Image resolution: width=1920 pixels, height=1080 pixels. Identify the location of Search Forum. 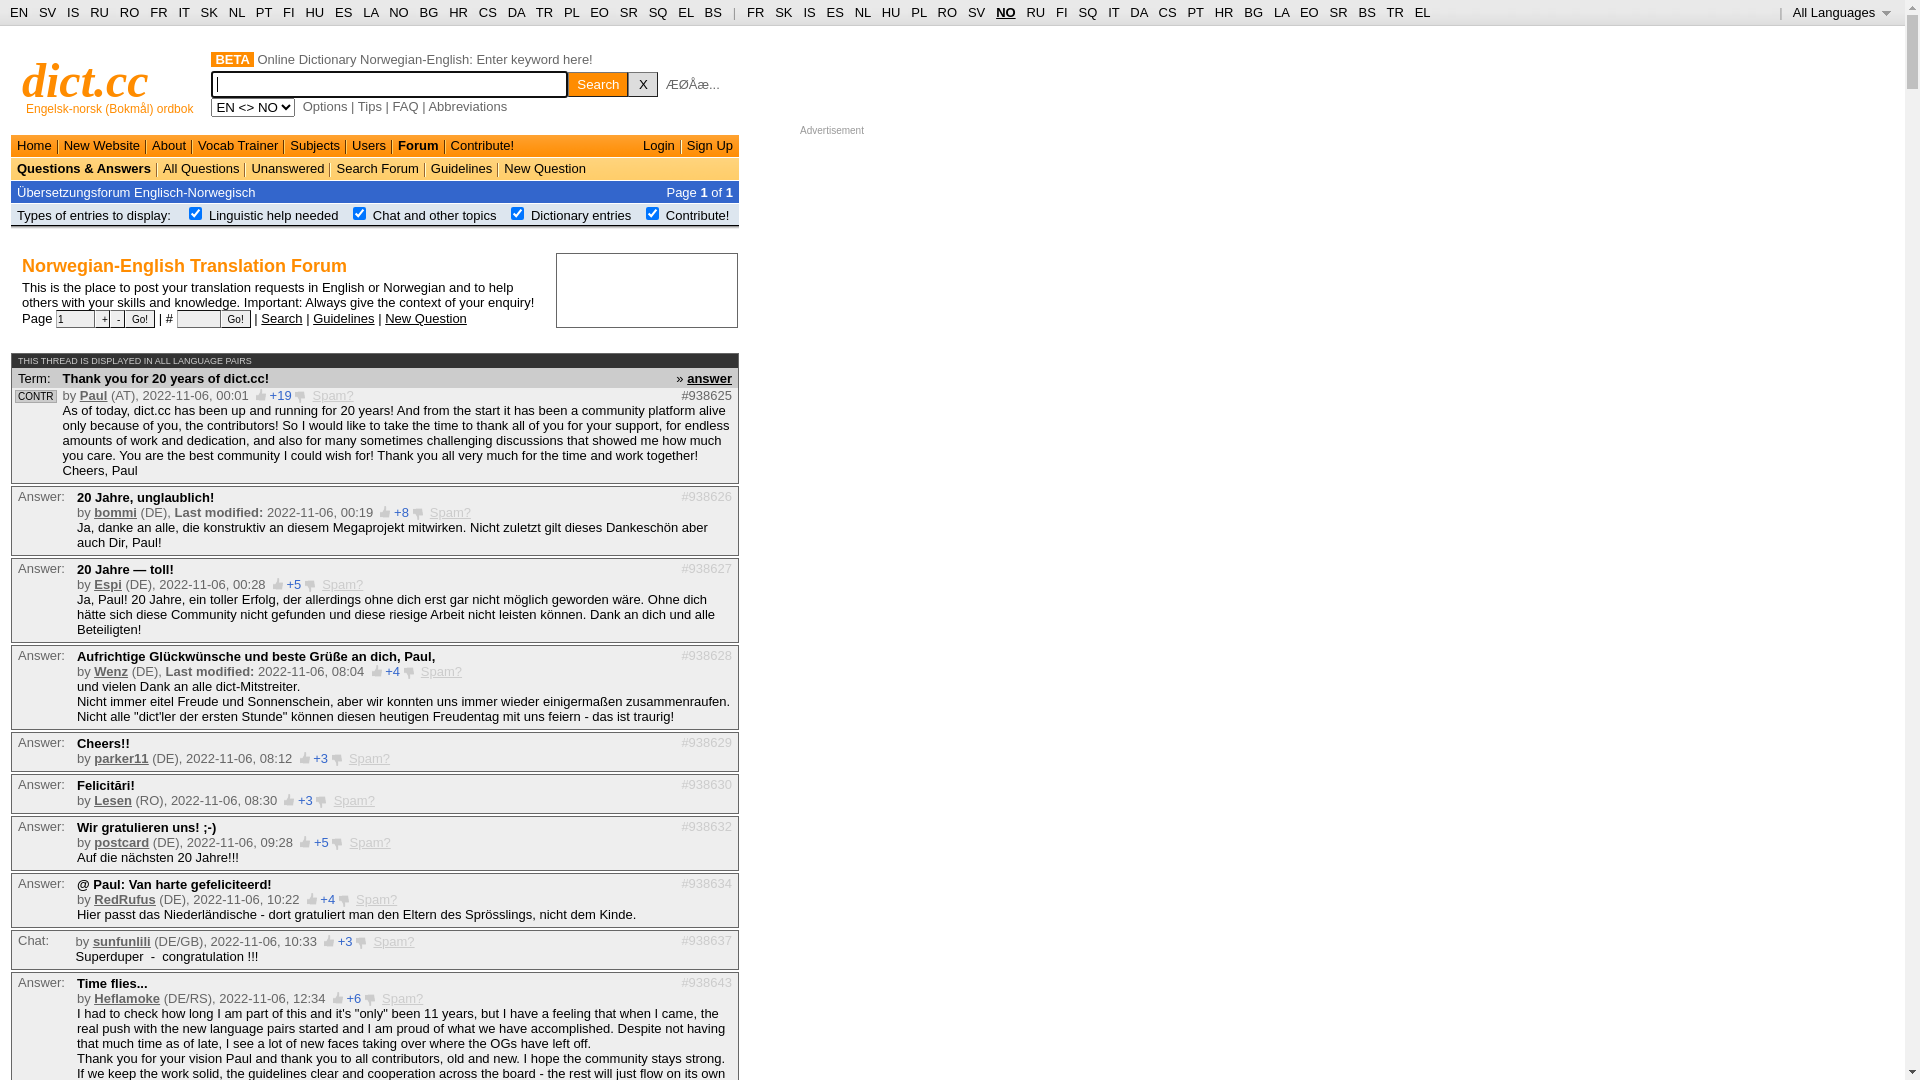
(377, 168).